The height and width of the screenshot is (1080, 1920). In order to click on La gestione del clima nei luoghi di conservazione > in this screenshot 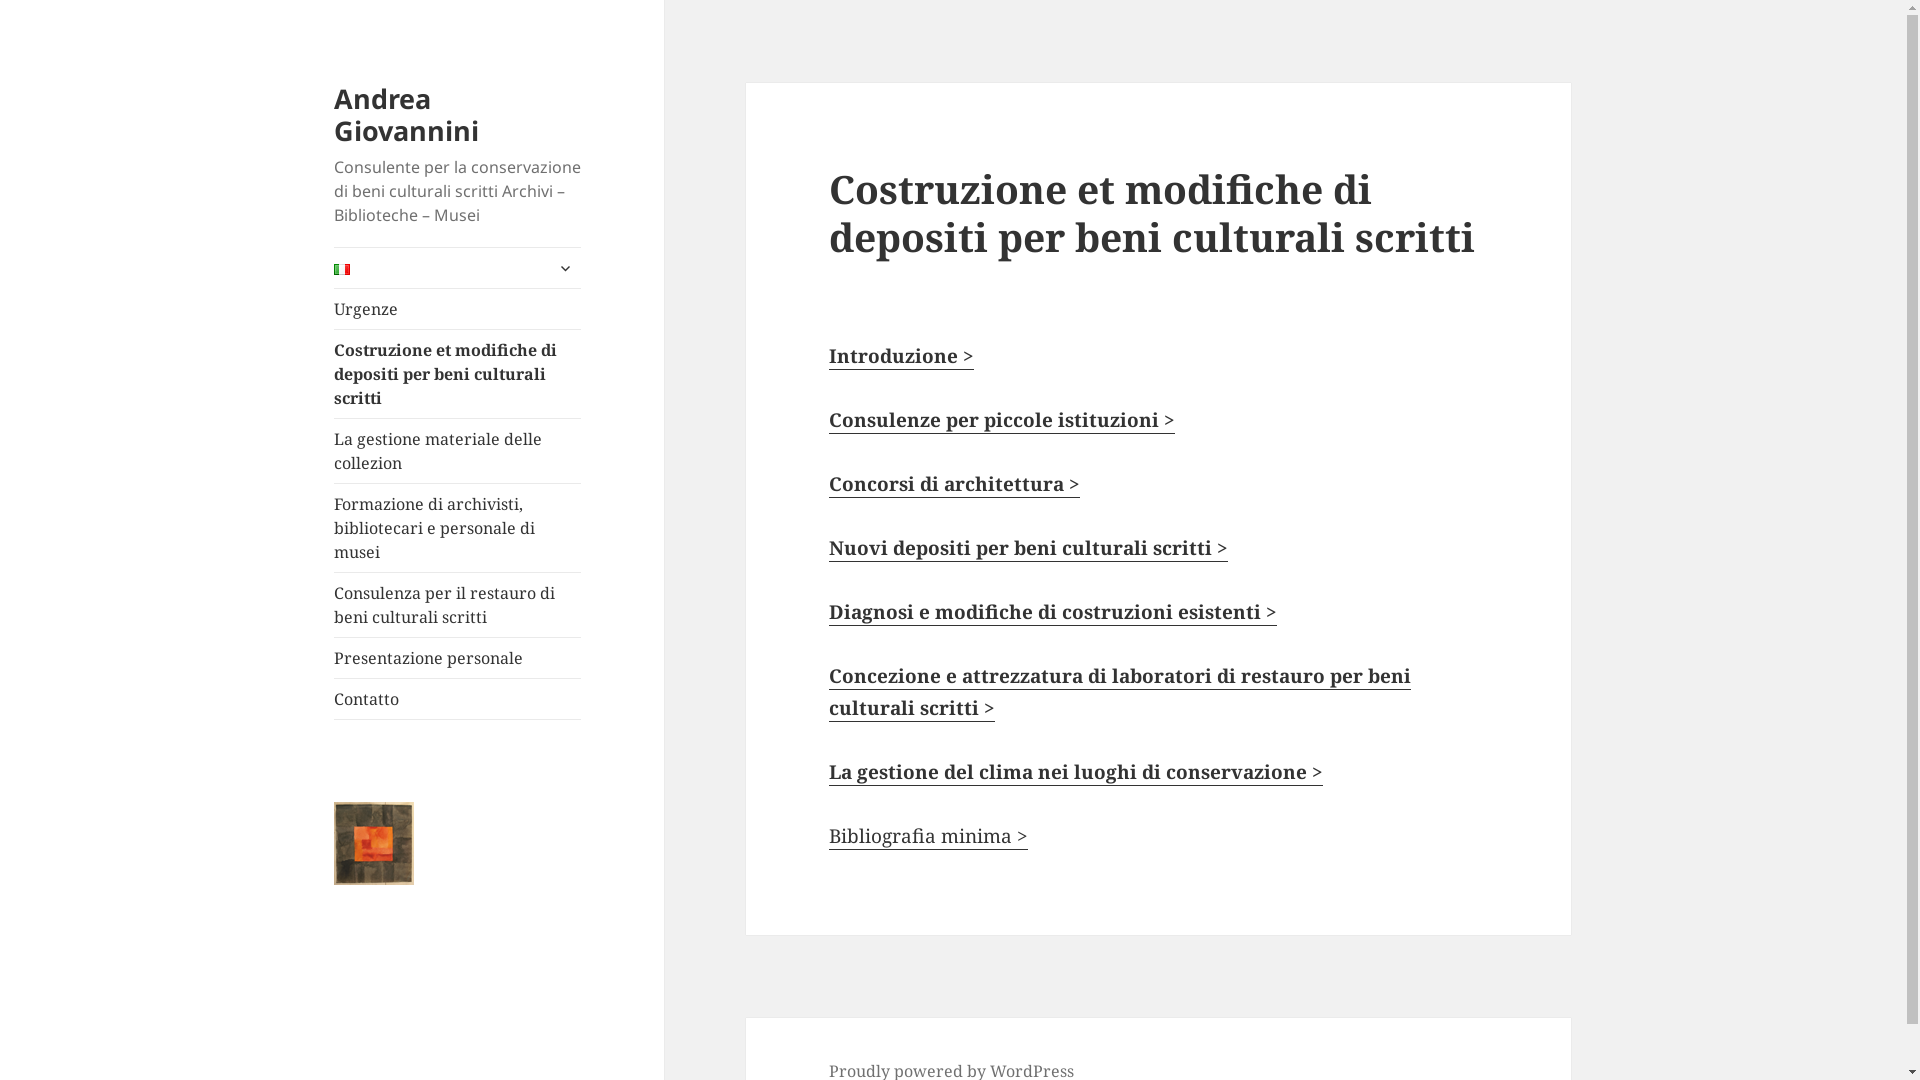, I will do `click(1076, 772)`.